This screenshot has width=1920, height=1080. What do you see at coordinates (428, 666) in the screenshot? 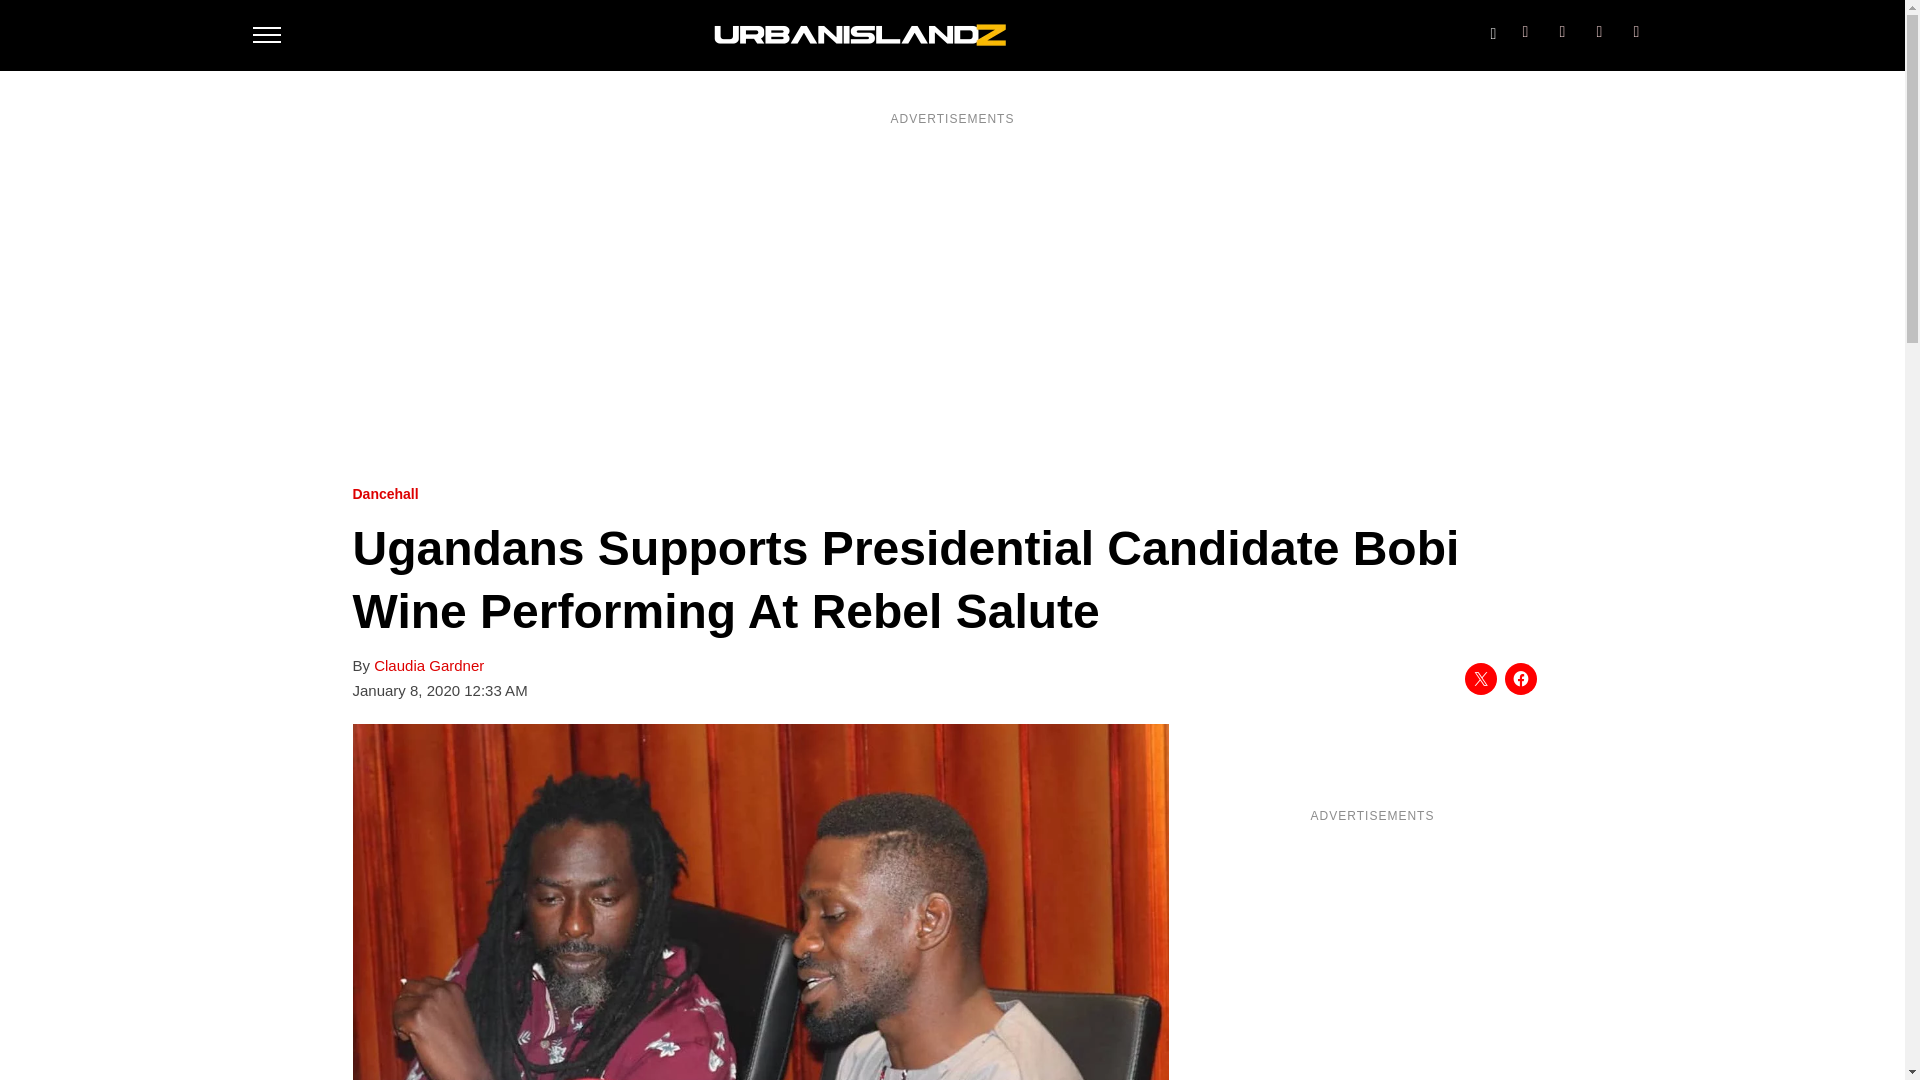
I see `Posts by Claudia Gardner` at bounding box center [428, 666].